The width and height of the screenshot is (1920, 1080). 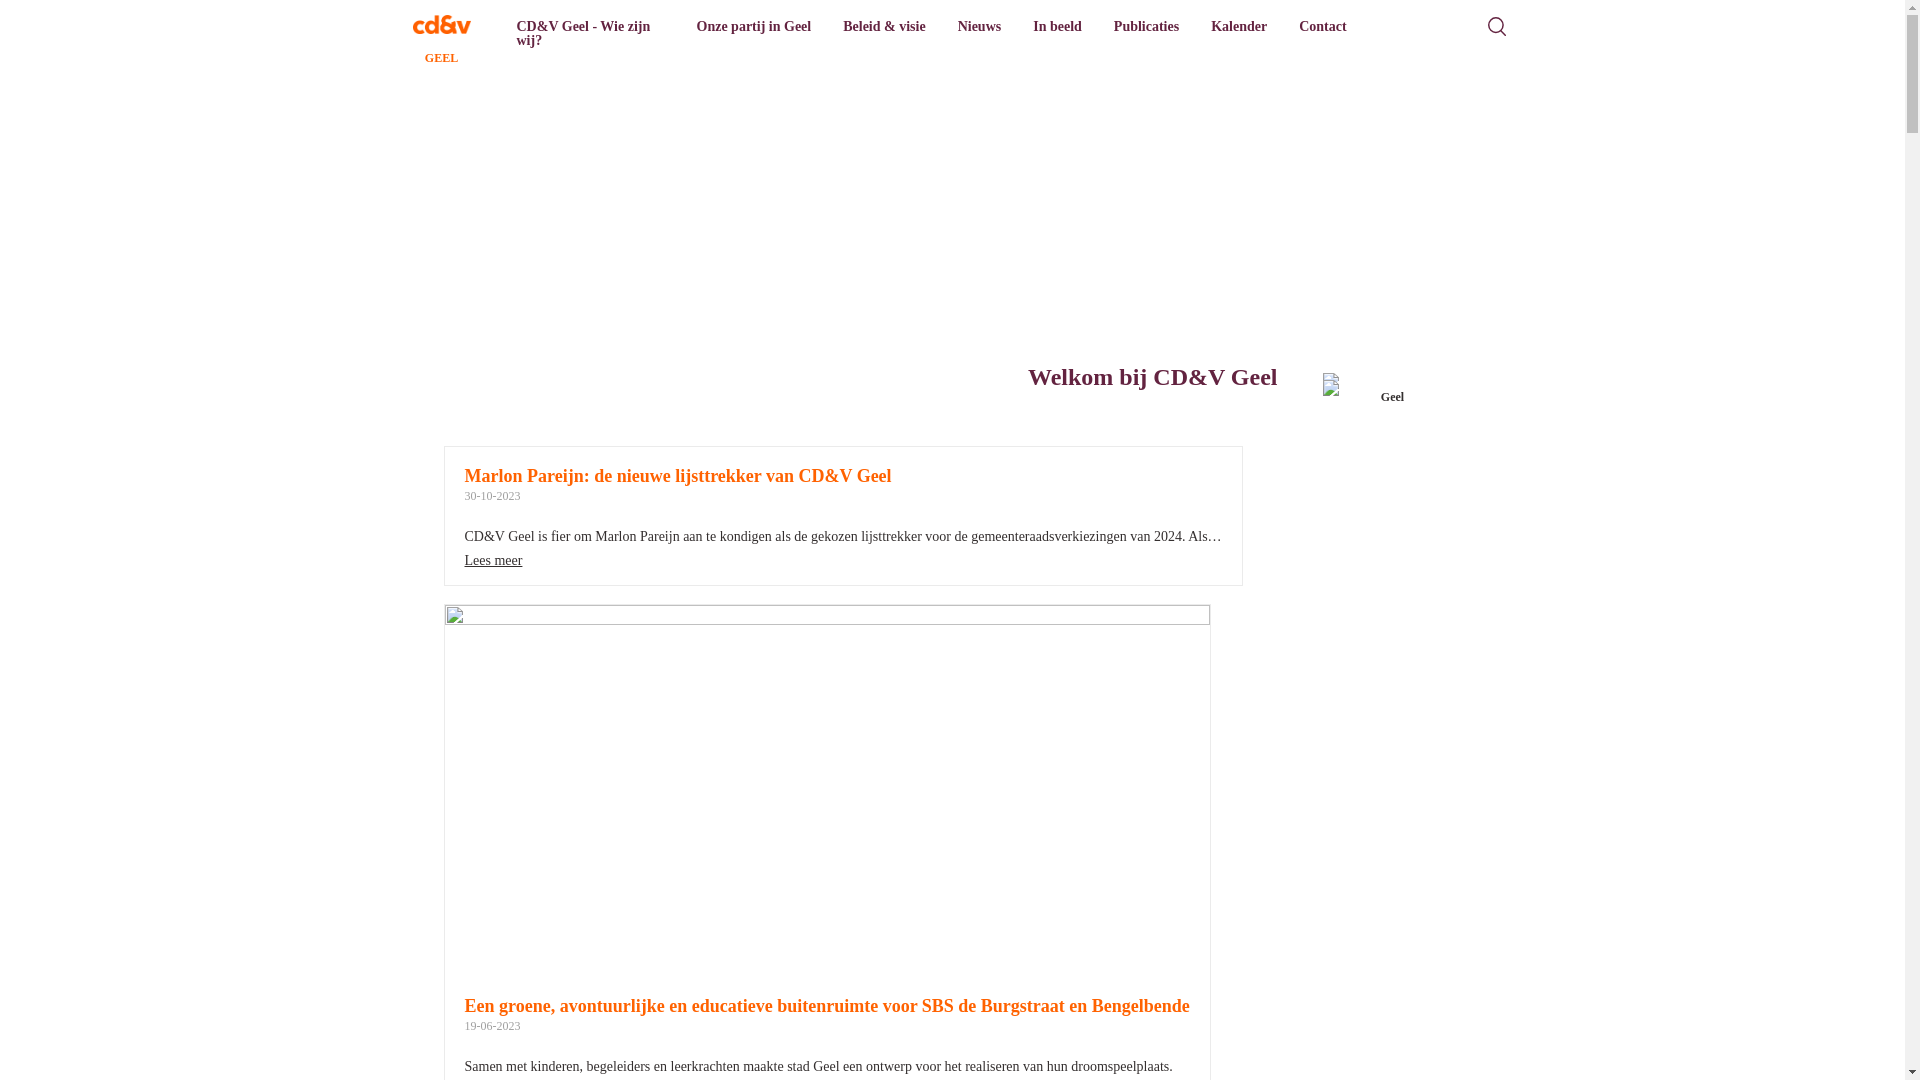 What do you see at coordinates (590, 34) in the screenshot?
I see `CD&V Geel - Wie zijn wij?` at bounding box center [590, 34].